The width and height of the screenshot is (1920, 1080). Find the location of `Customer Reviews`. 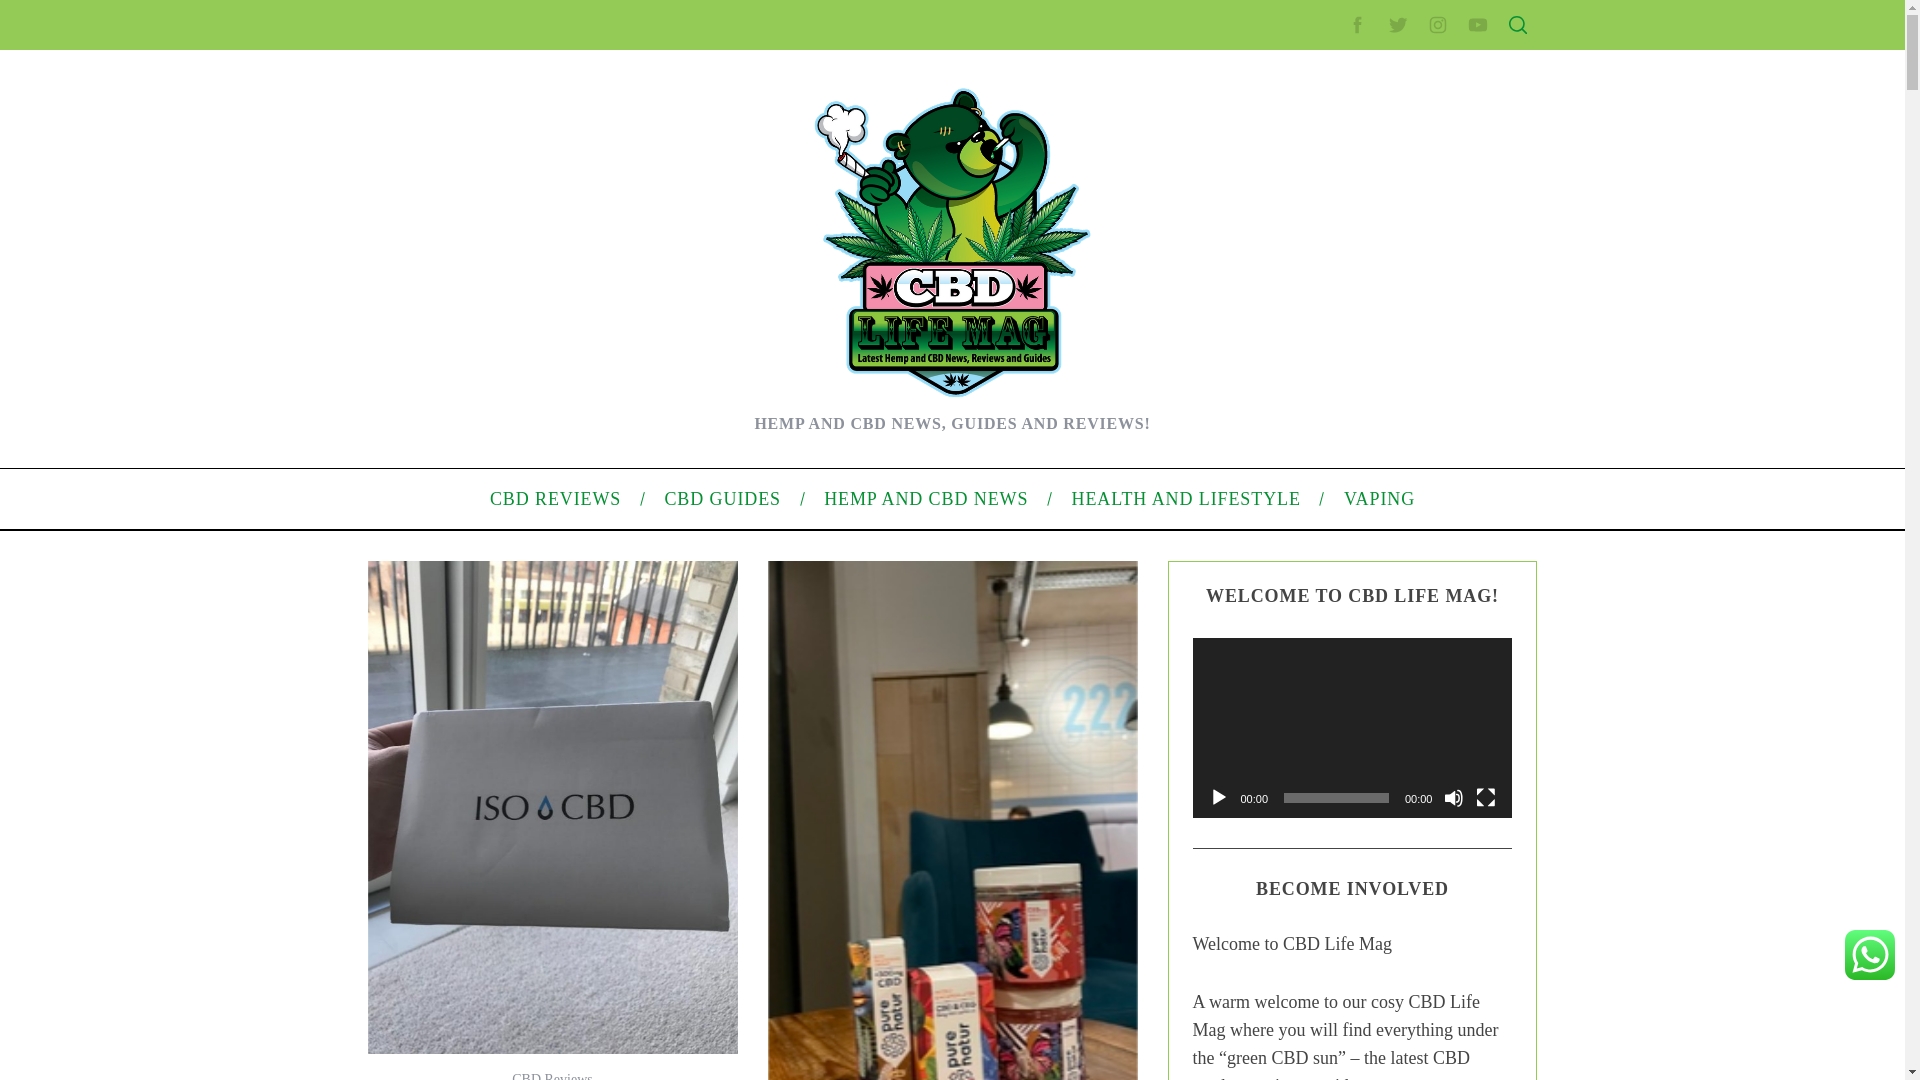

Customer Reviews is located at coordinates (482, 424).